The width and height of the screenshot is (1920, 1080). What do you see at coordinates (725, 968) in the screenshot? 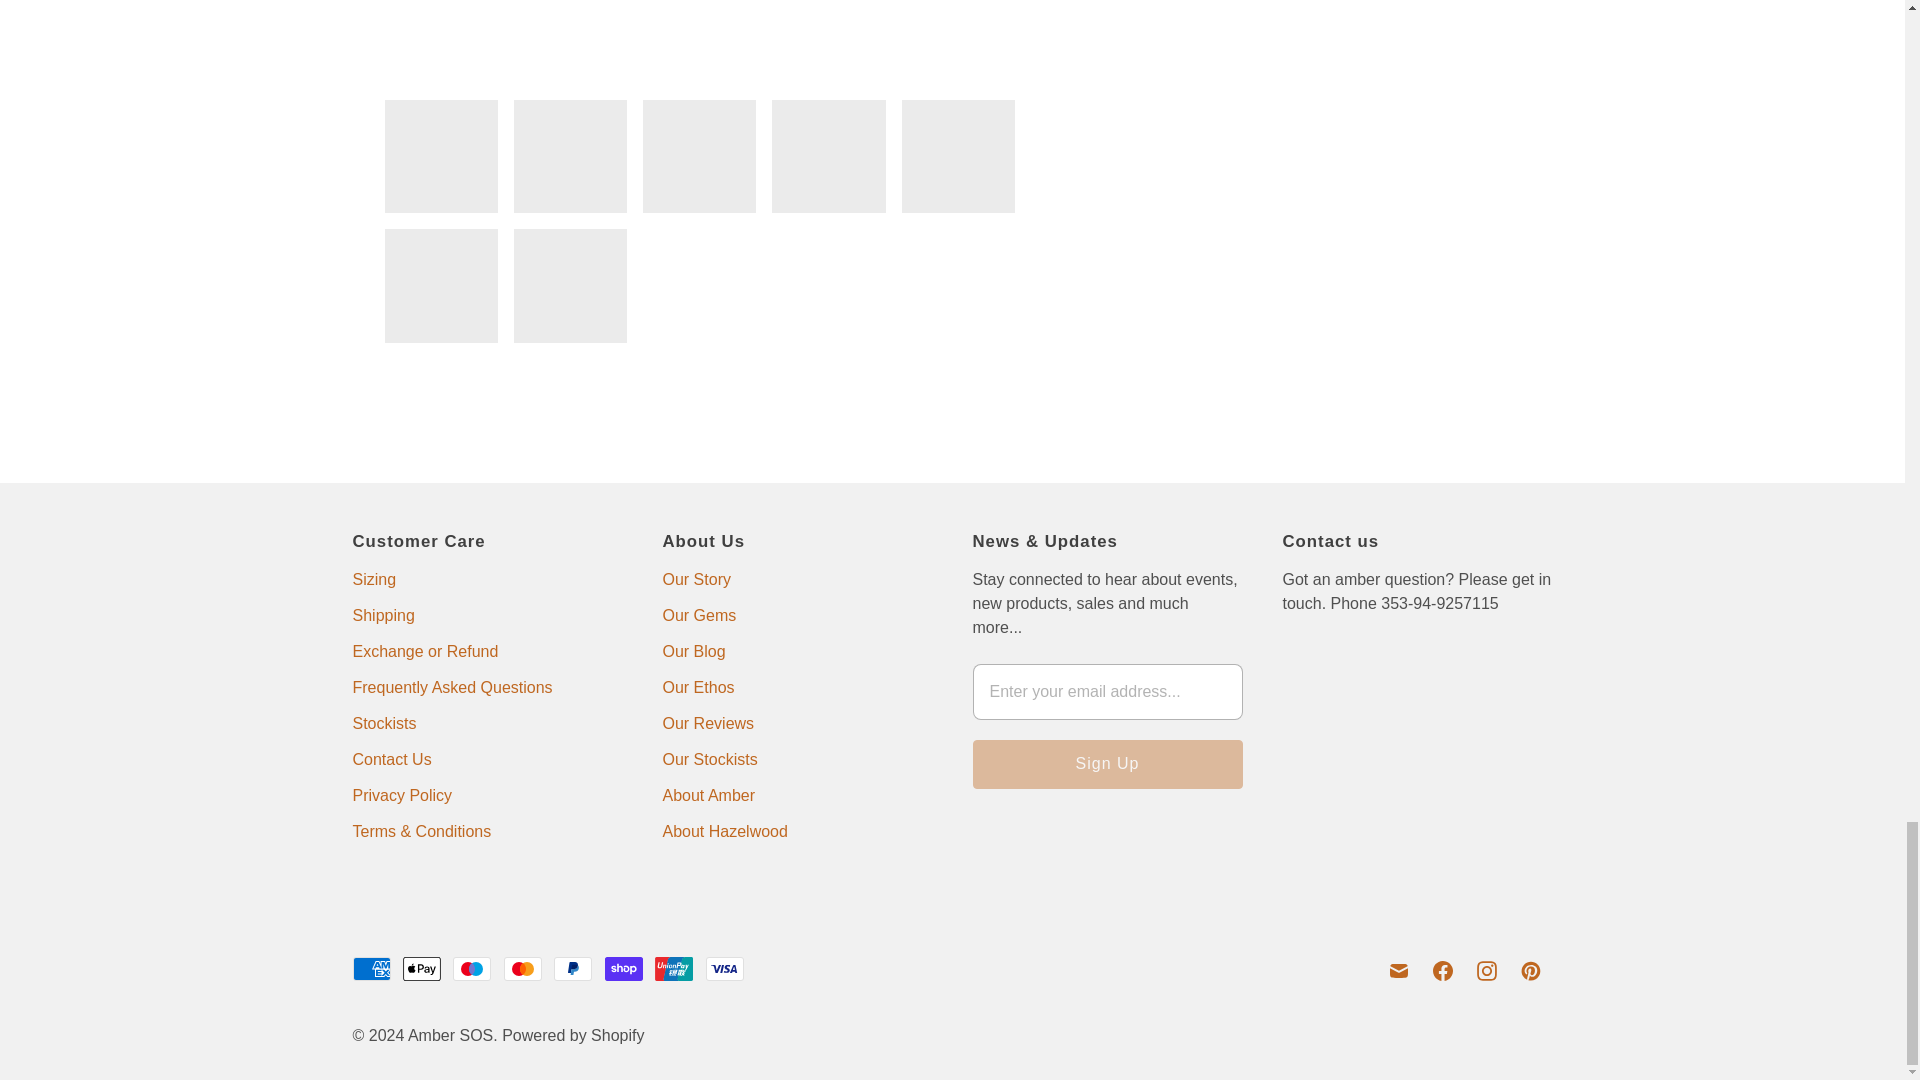
I see `Visa` at bounding box center [725, 968].